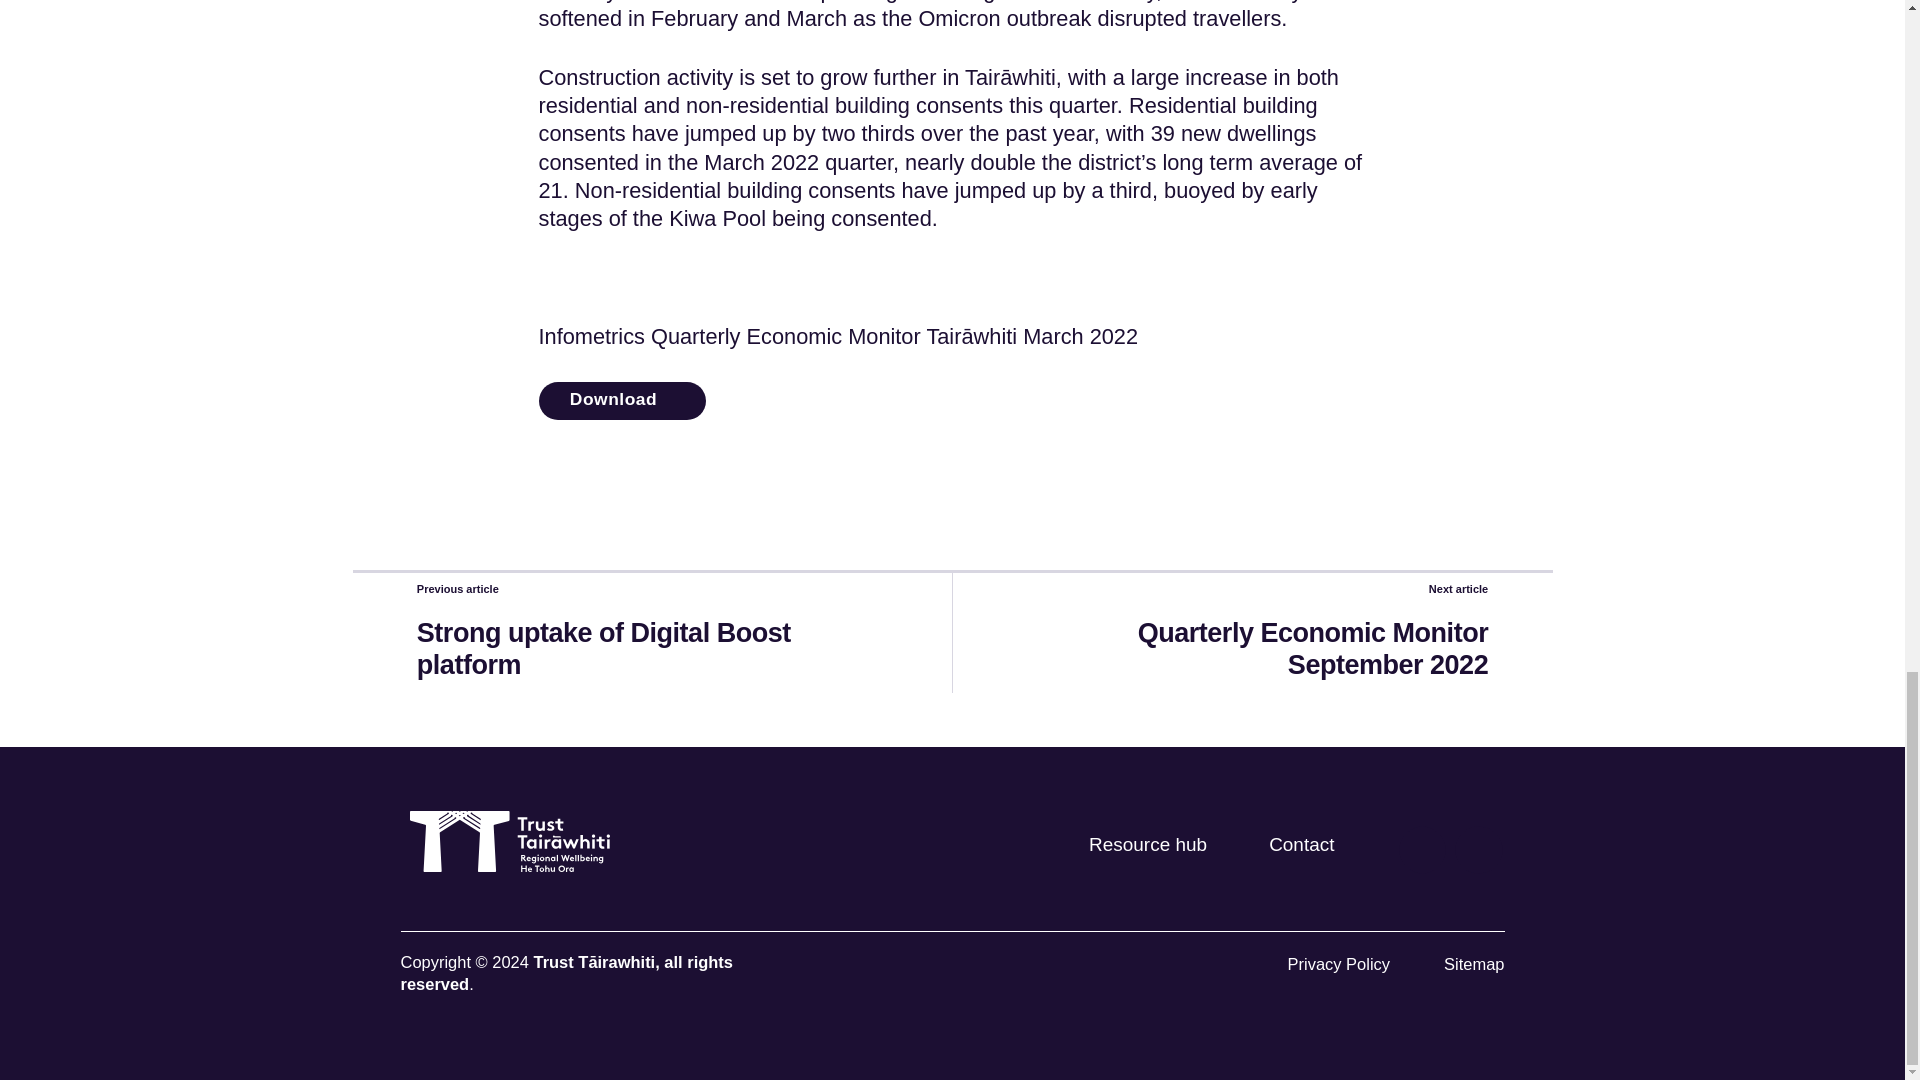 The width and height of the screenshot is (1920, 1080). What do you see at coordinates (652, 594) in the screenshot?
I see `Previous article` at bounding box center [652, 594].